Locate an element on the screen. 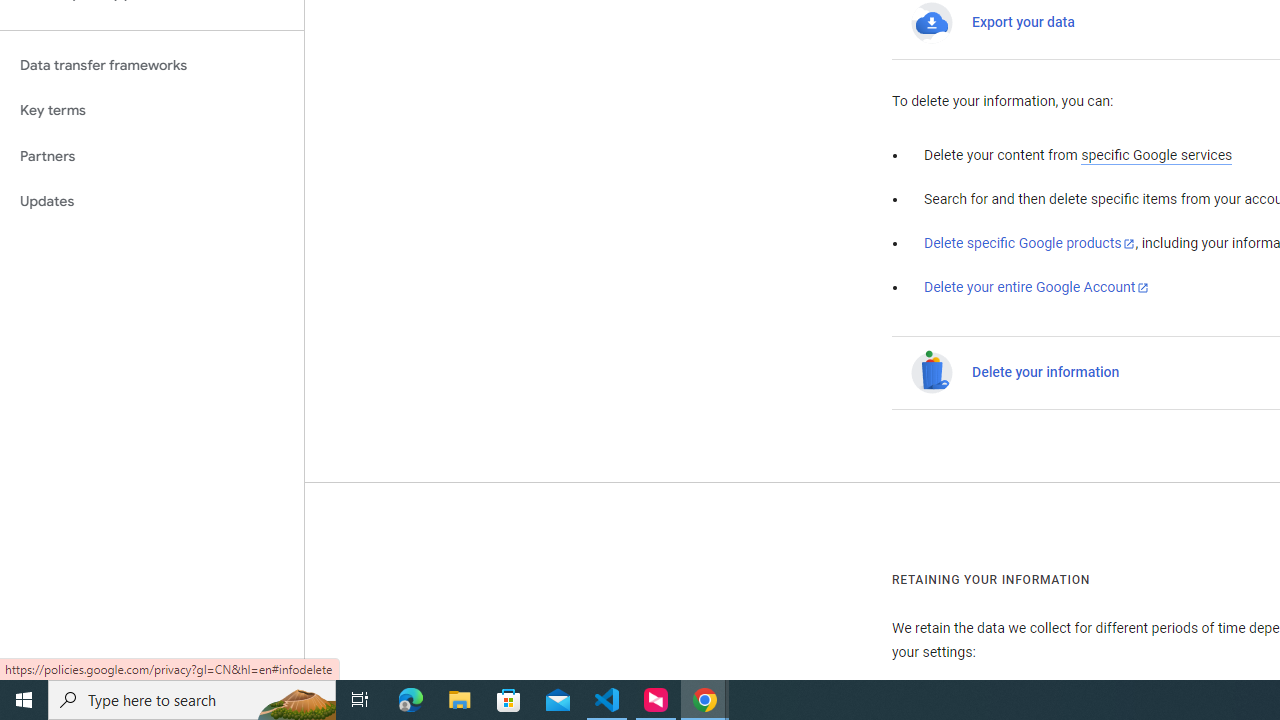 Image resolution: width=1280 pixels, height=720 pixels. Delete your information is located at coordinates (1046, 373).